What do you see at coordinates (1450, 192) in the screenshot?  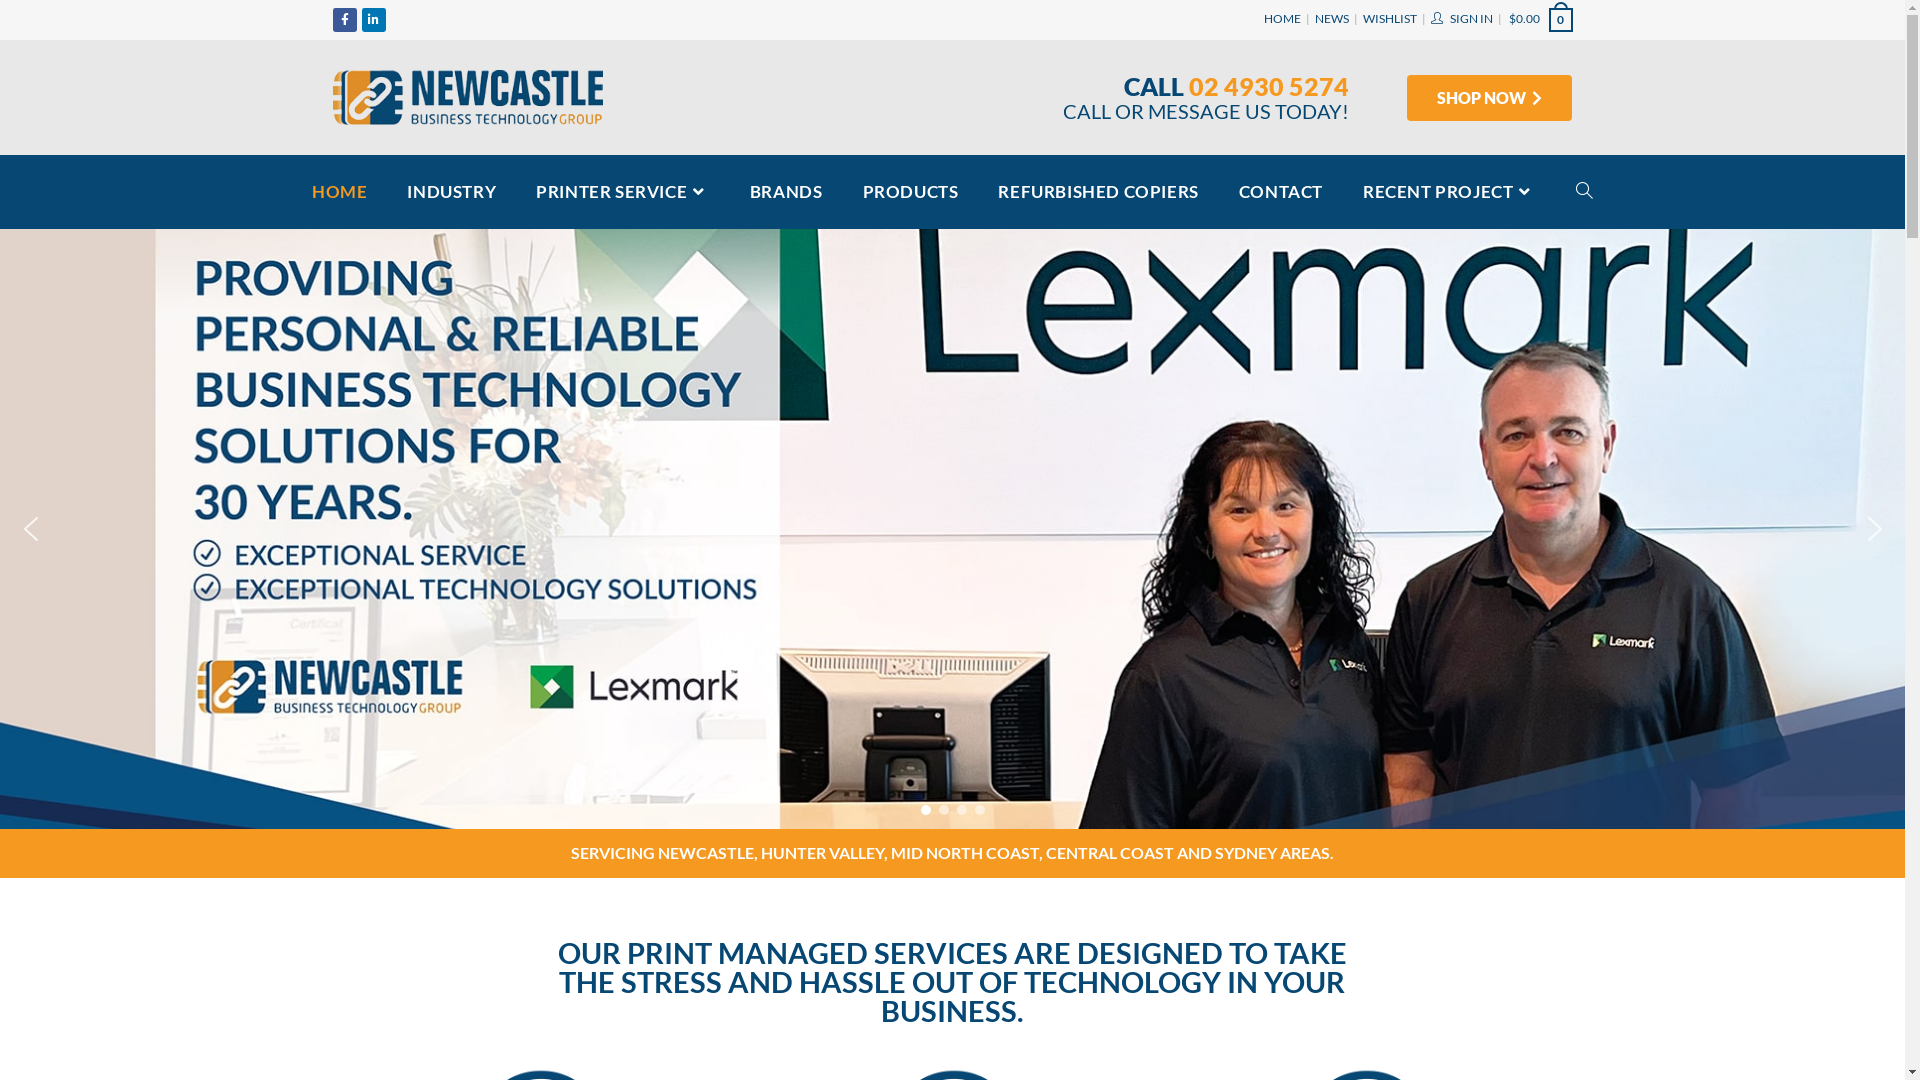 I see `RECENT PROJECT` at bounding box center [1450, 192].